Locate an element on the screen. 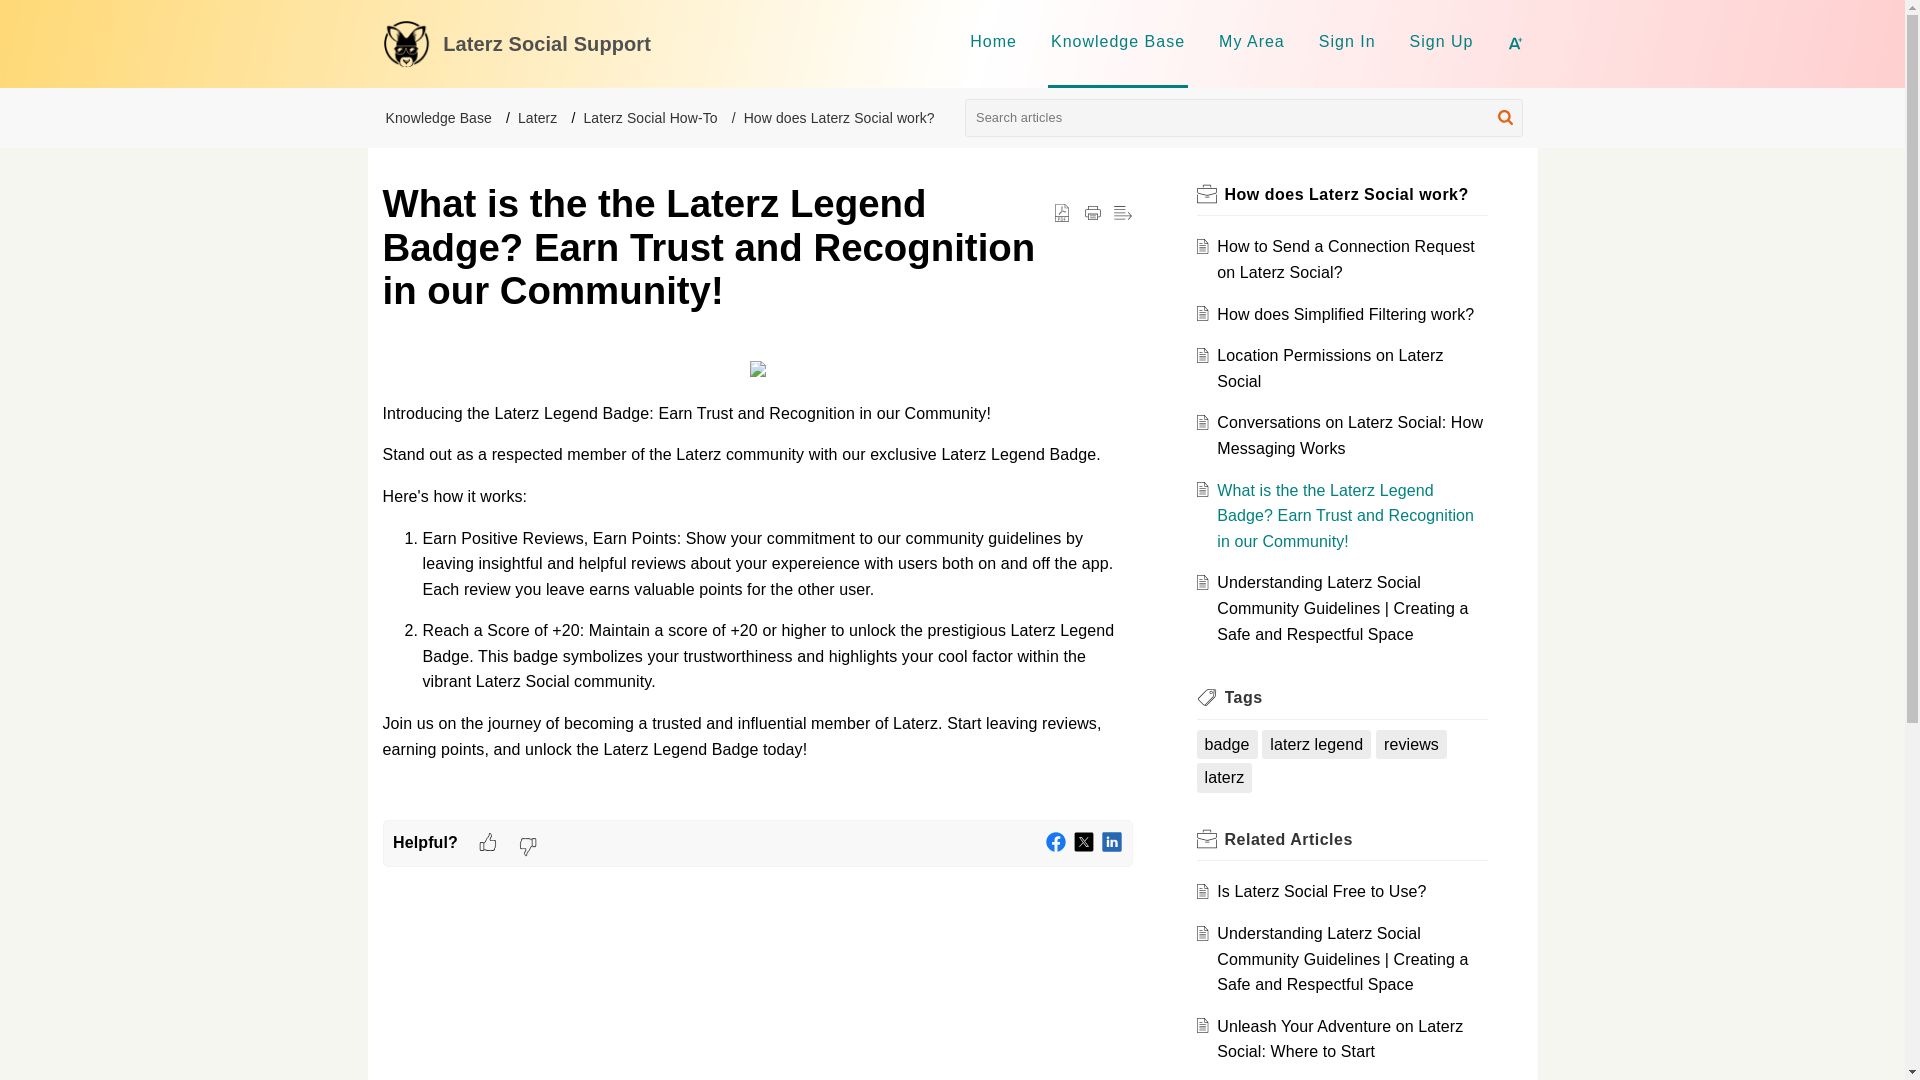 The width and height of the screenshot is (1920, 1080). Laterz is located at coordinates (538, 118).